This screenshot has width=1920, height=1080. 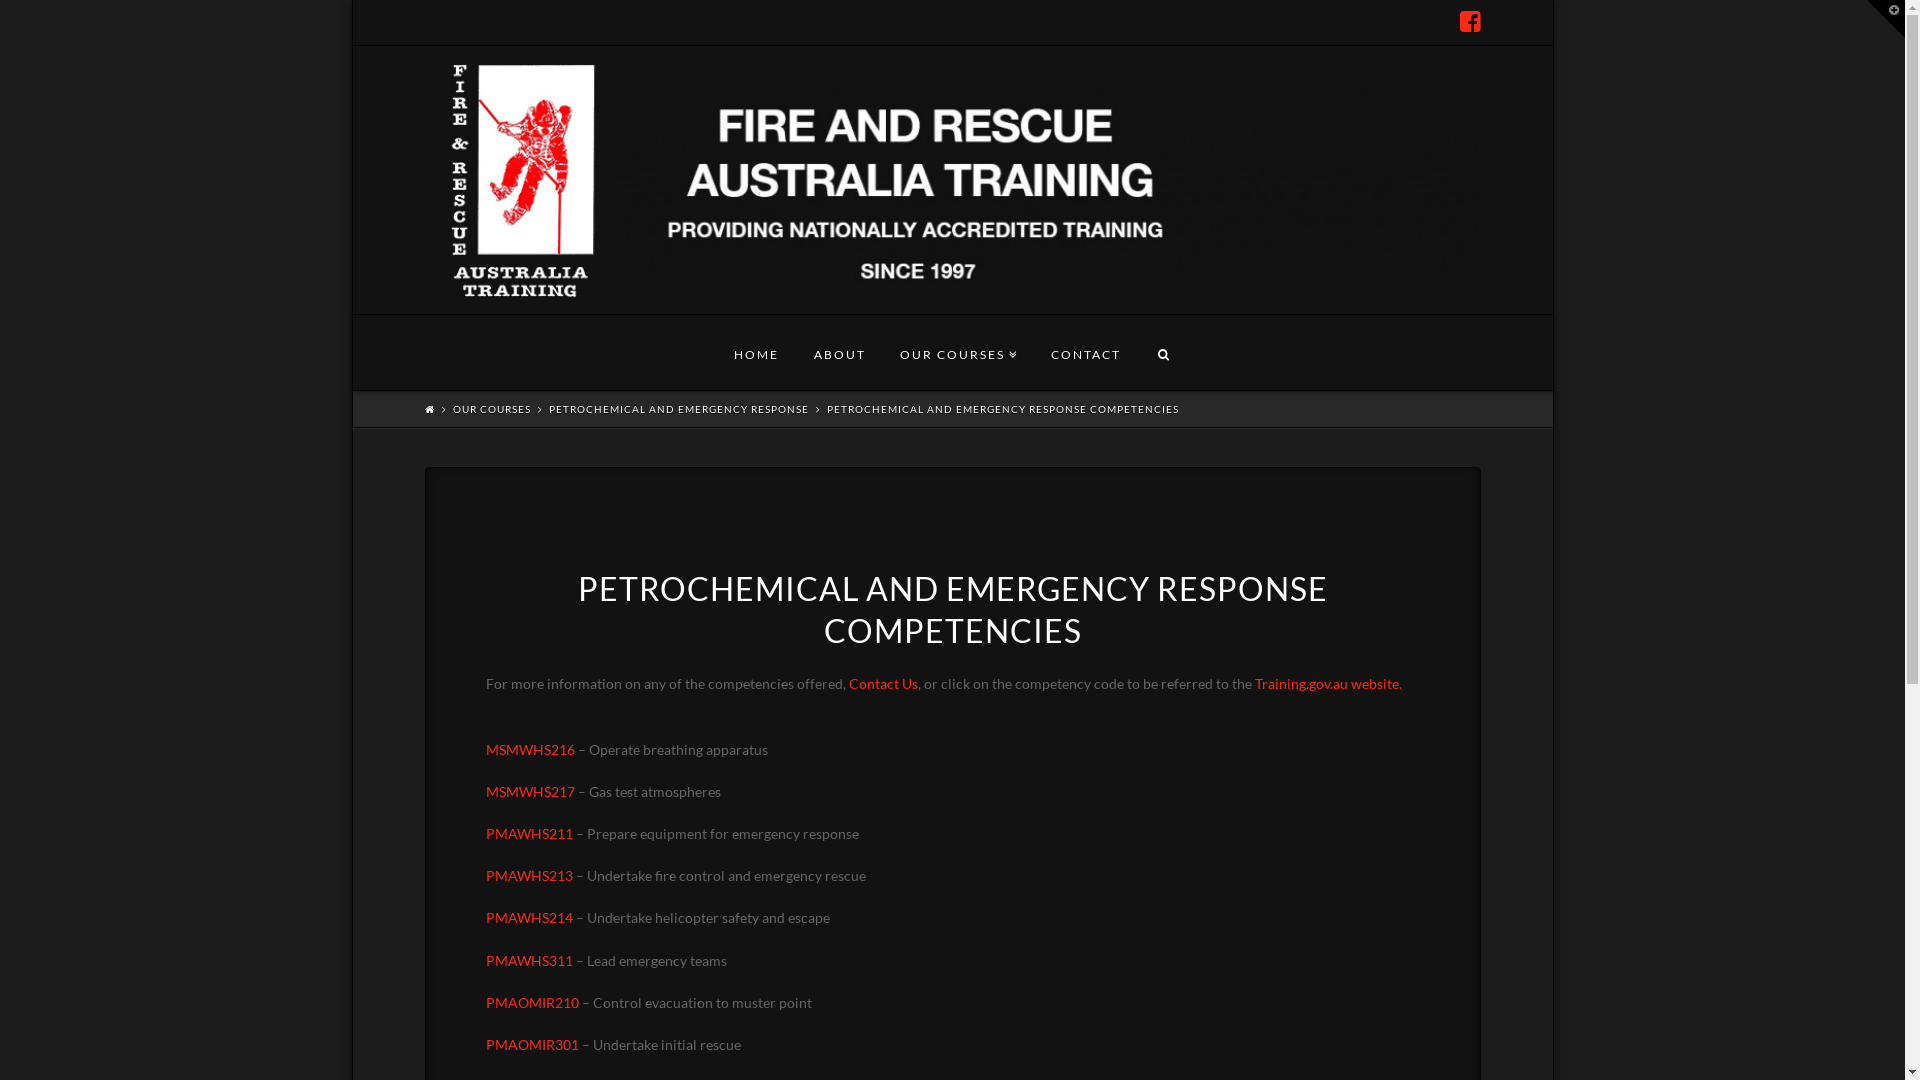 What do you see at coordinates (1086, 352) in the screenshot?
I see `CONTACT` at bounding box center [1086, 352].